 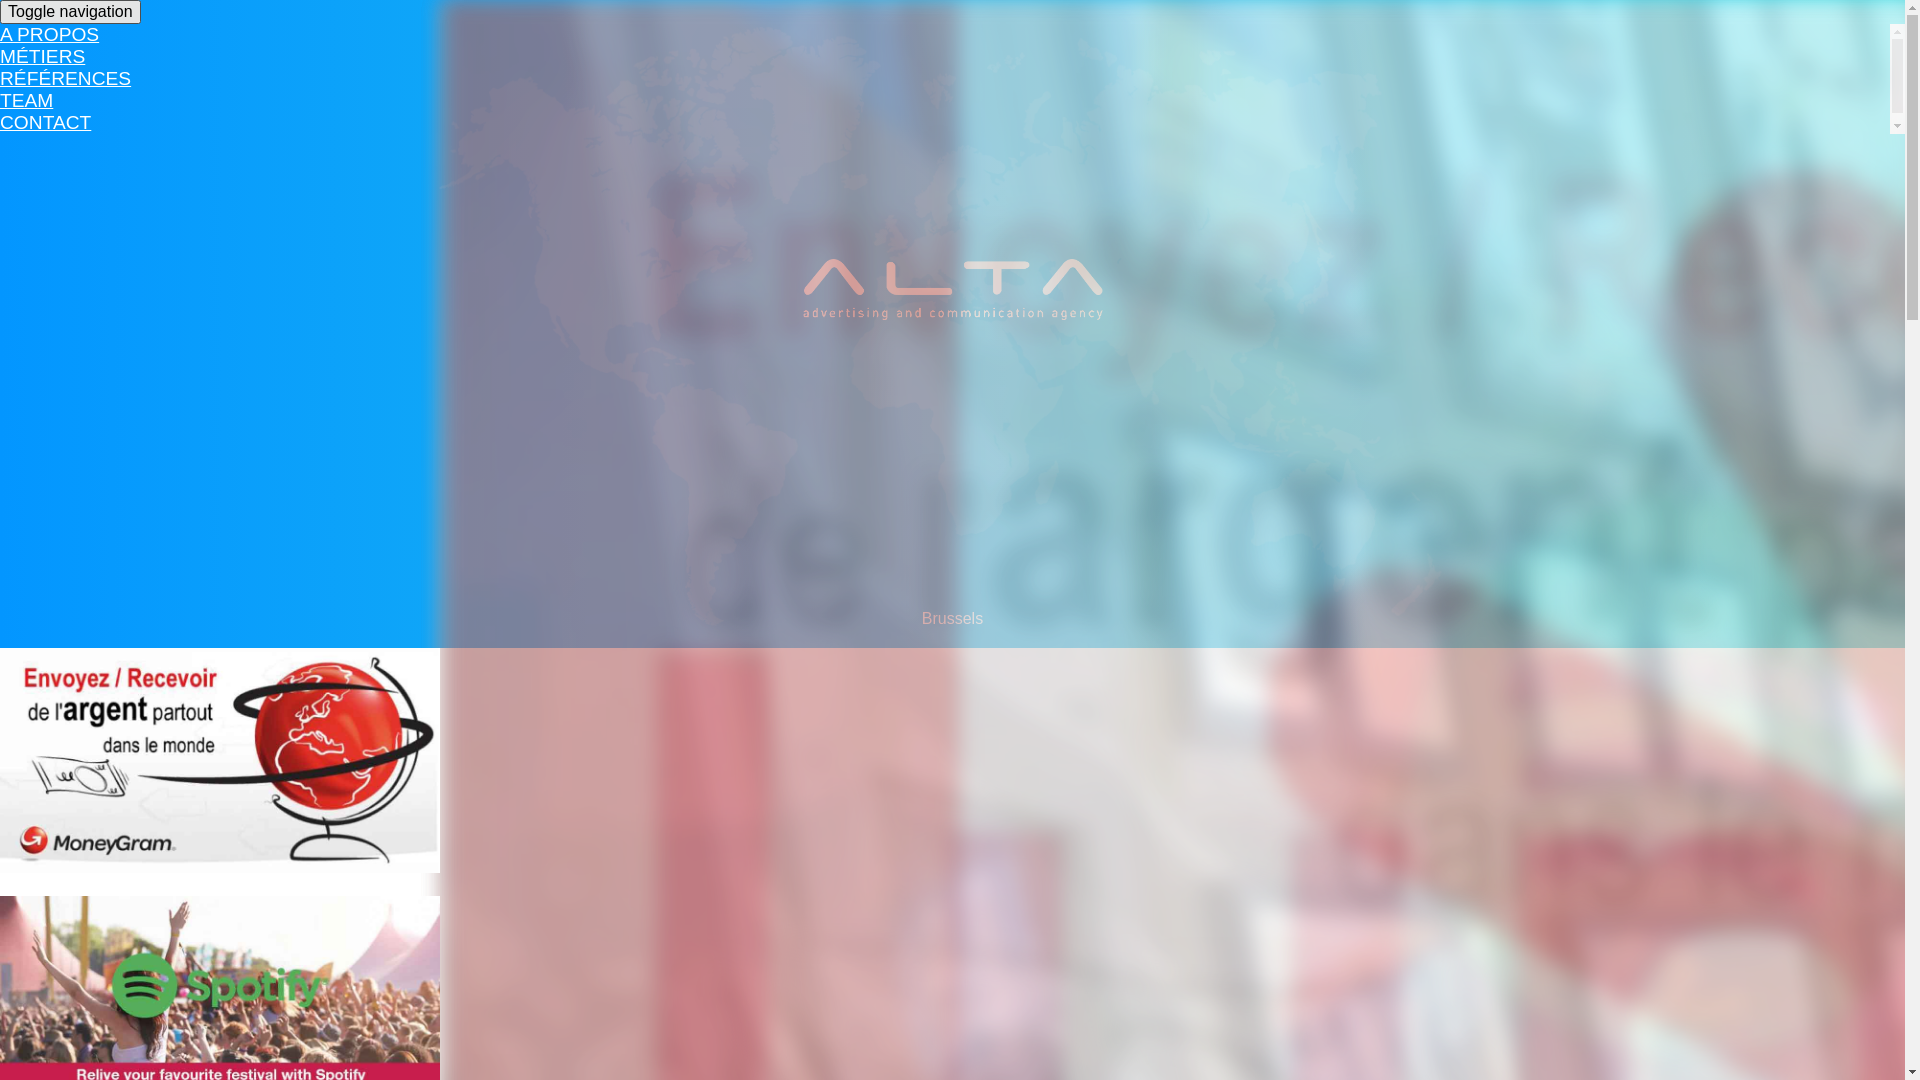 I want to click on Toggle navigation, so click(x=70, y=12).